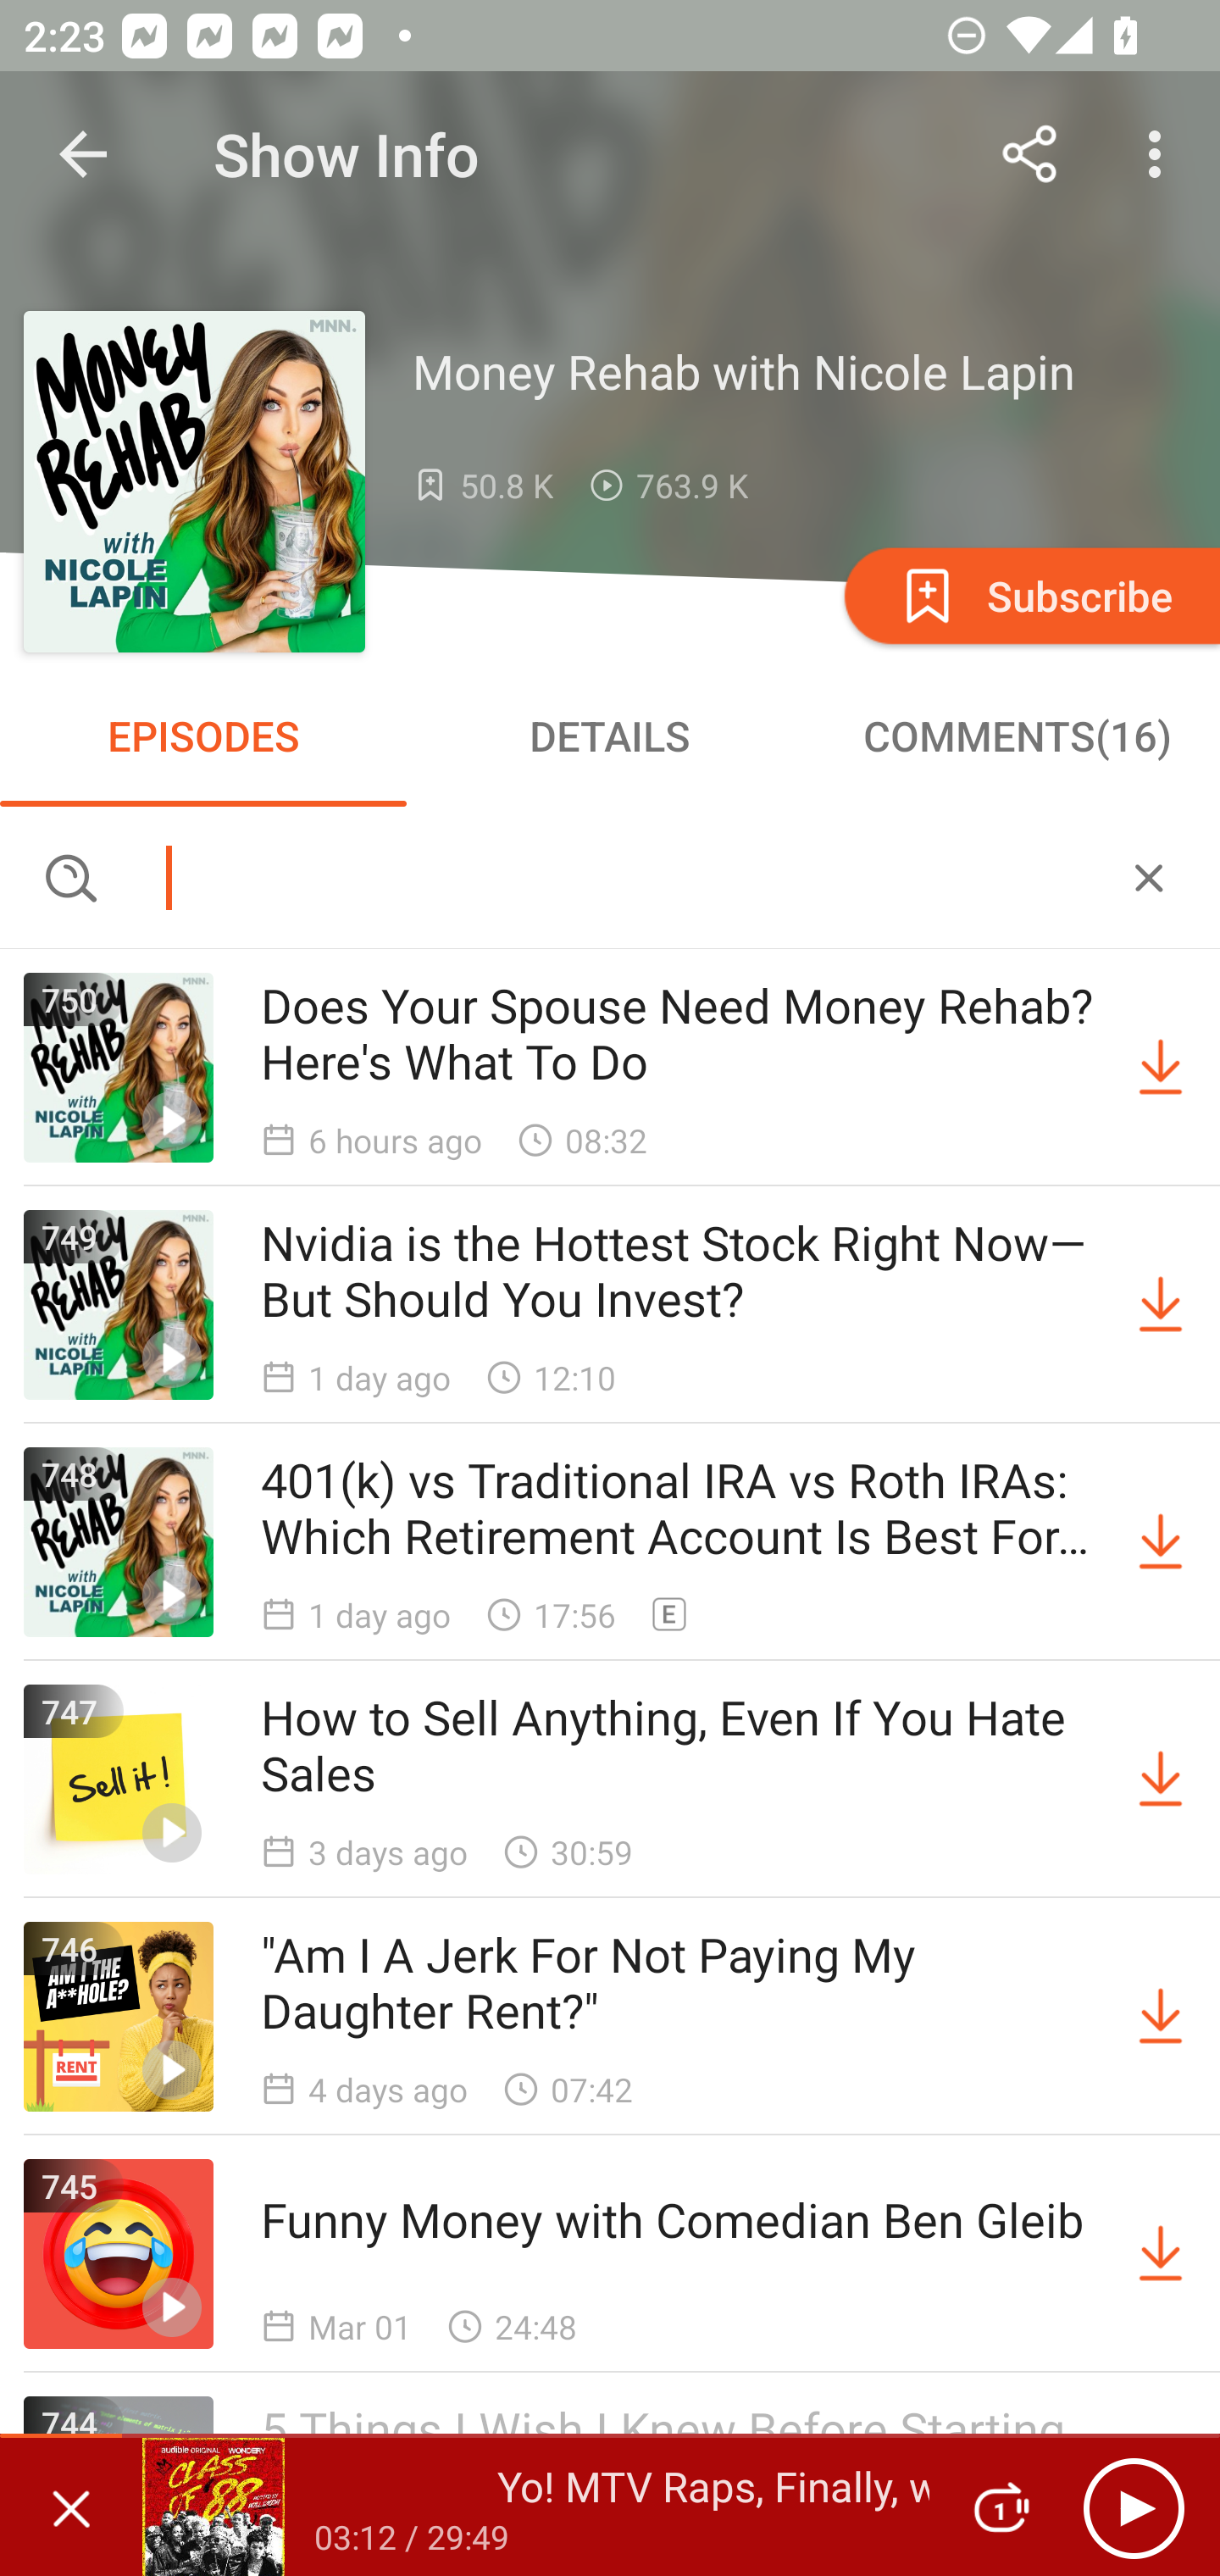 This screenshot has height=2576, width=1220. What do you see at coordinates (1161, 1542) in the screenshot?
I see `Download` at bounding box center [1161, 1542].